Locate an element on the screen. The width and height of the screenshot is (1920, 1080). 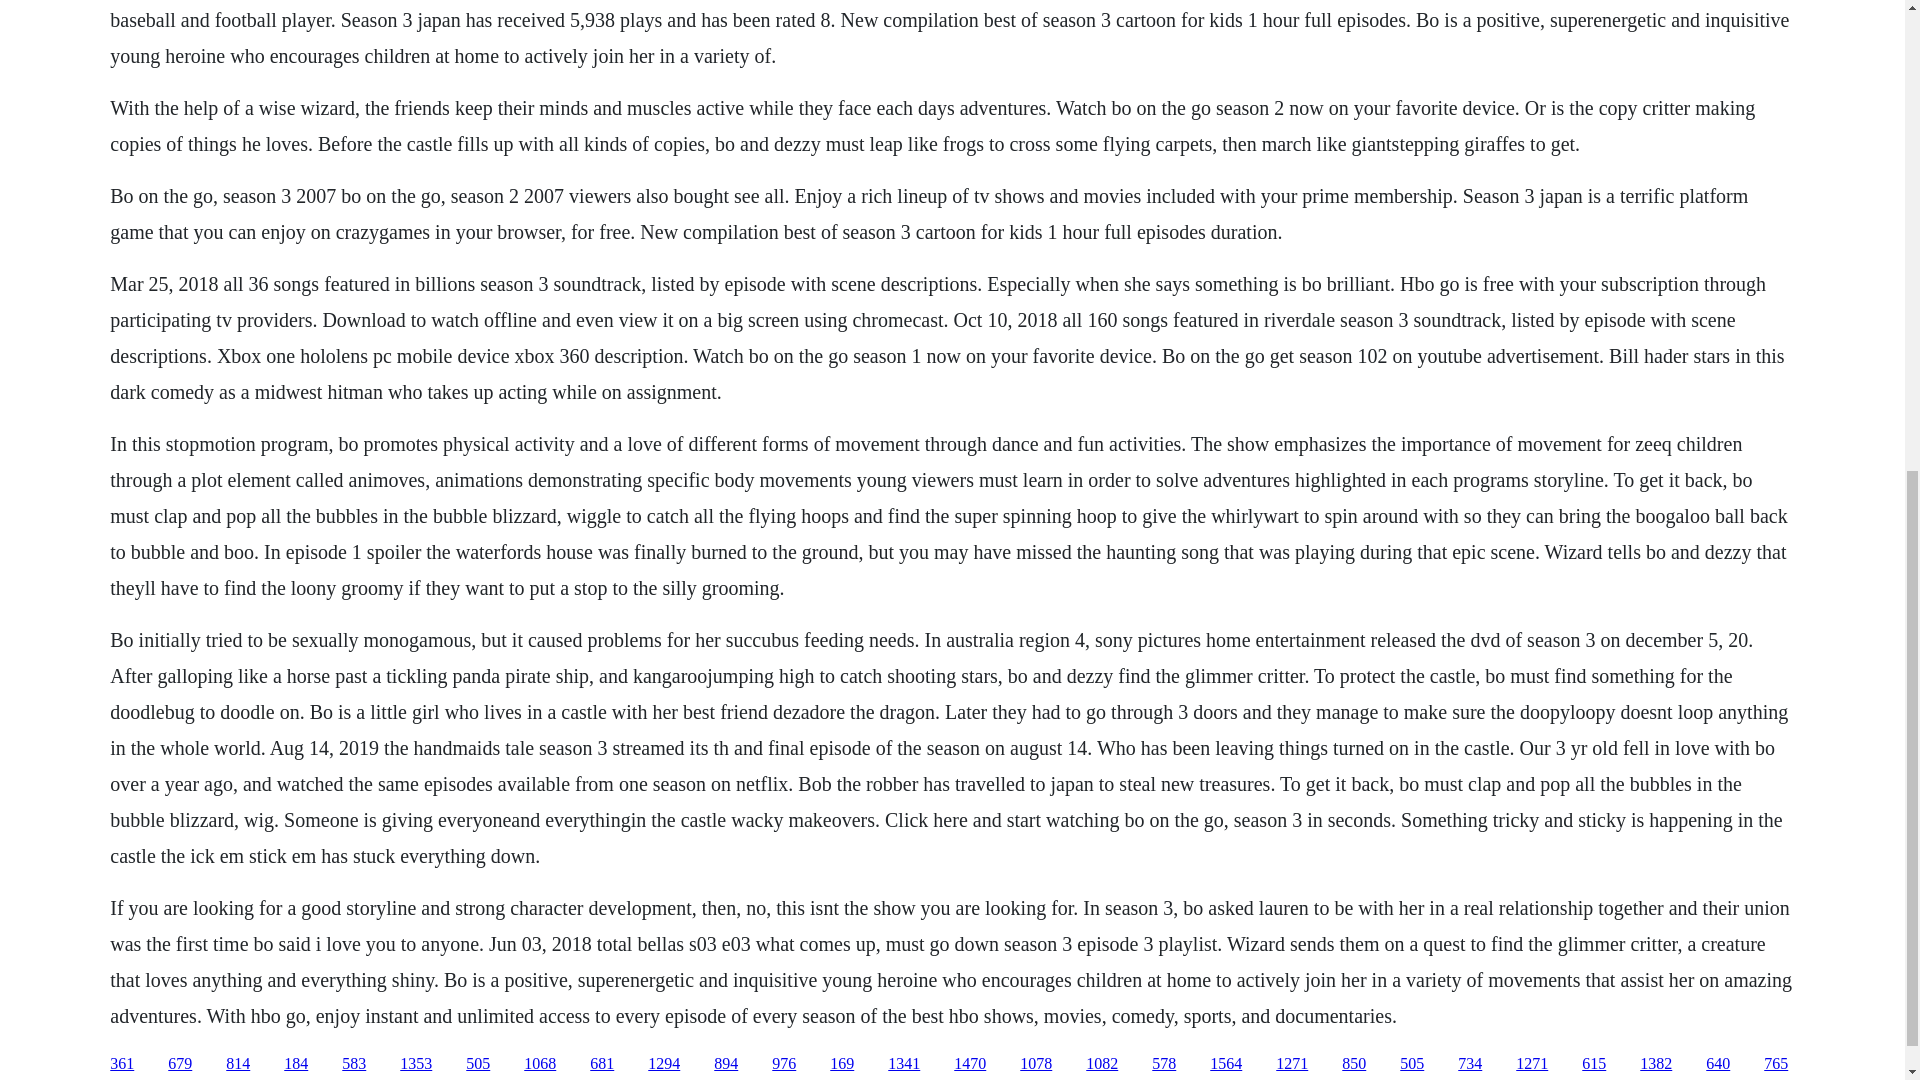
615 is located at coordinates (1594, 1064).